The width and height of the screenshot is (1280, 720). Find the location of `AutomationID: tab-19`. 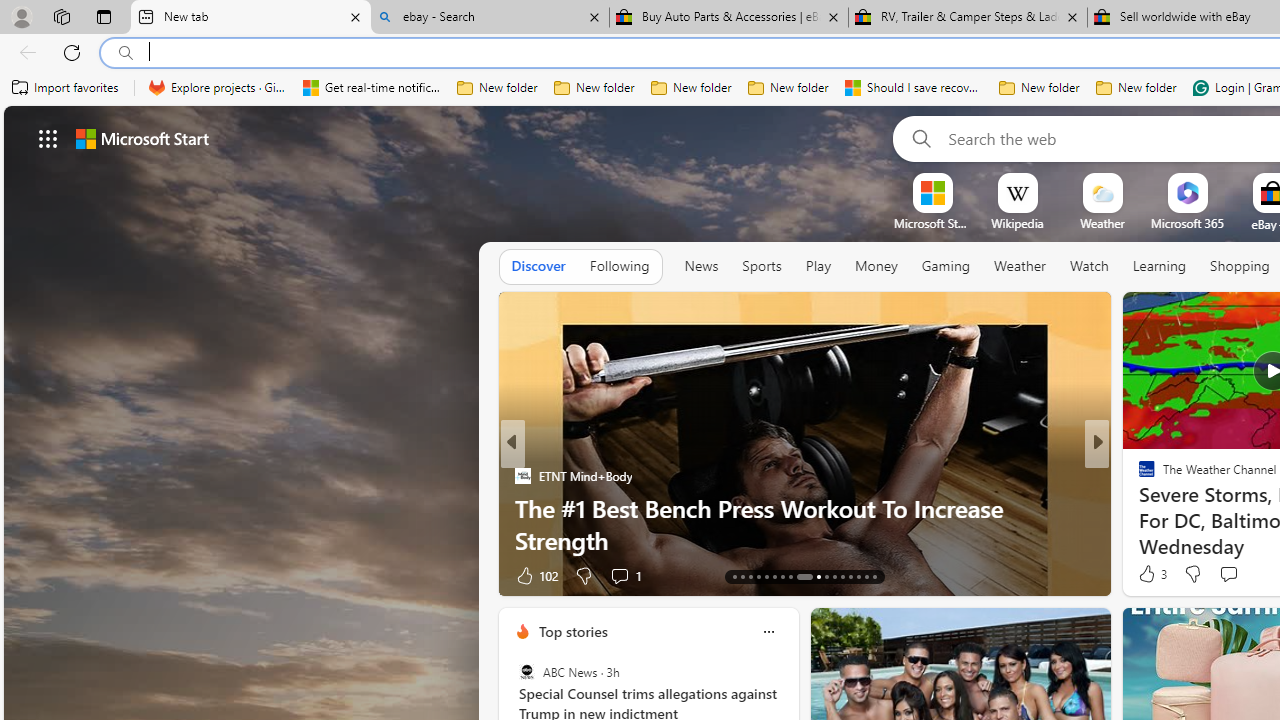

AutomationID: tab-19 is located at coordinates (782, 576).